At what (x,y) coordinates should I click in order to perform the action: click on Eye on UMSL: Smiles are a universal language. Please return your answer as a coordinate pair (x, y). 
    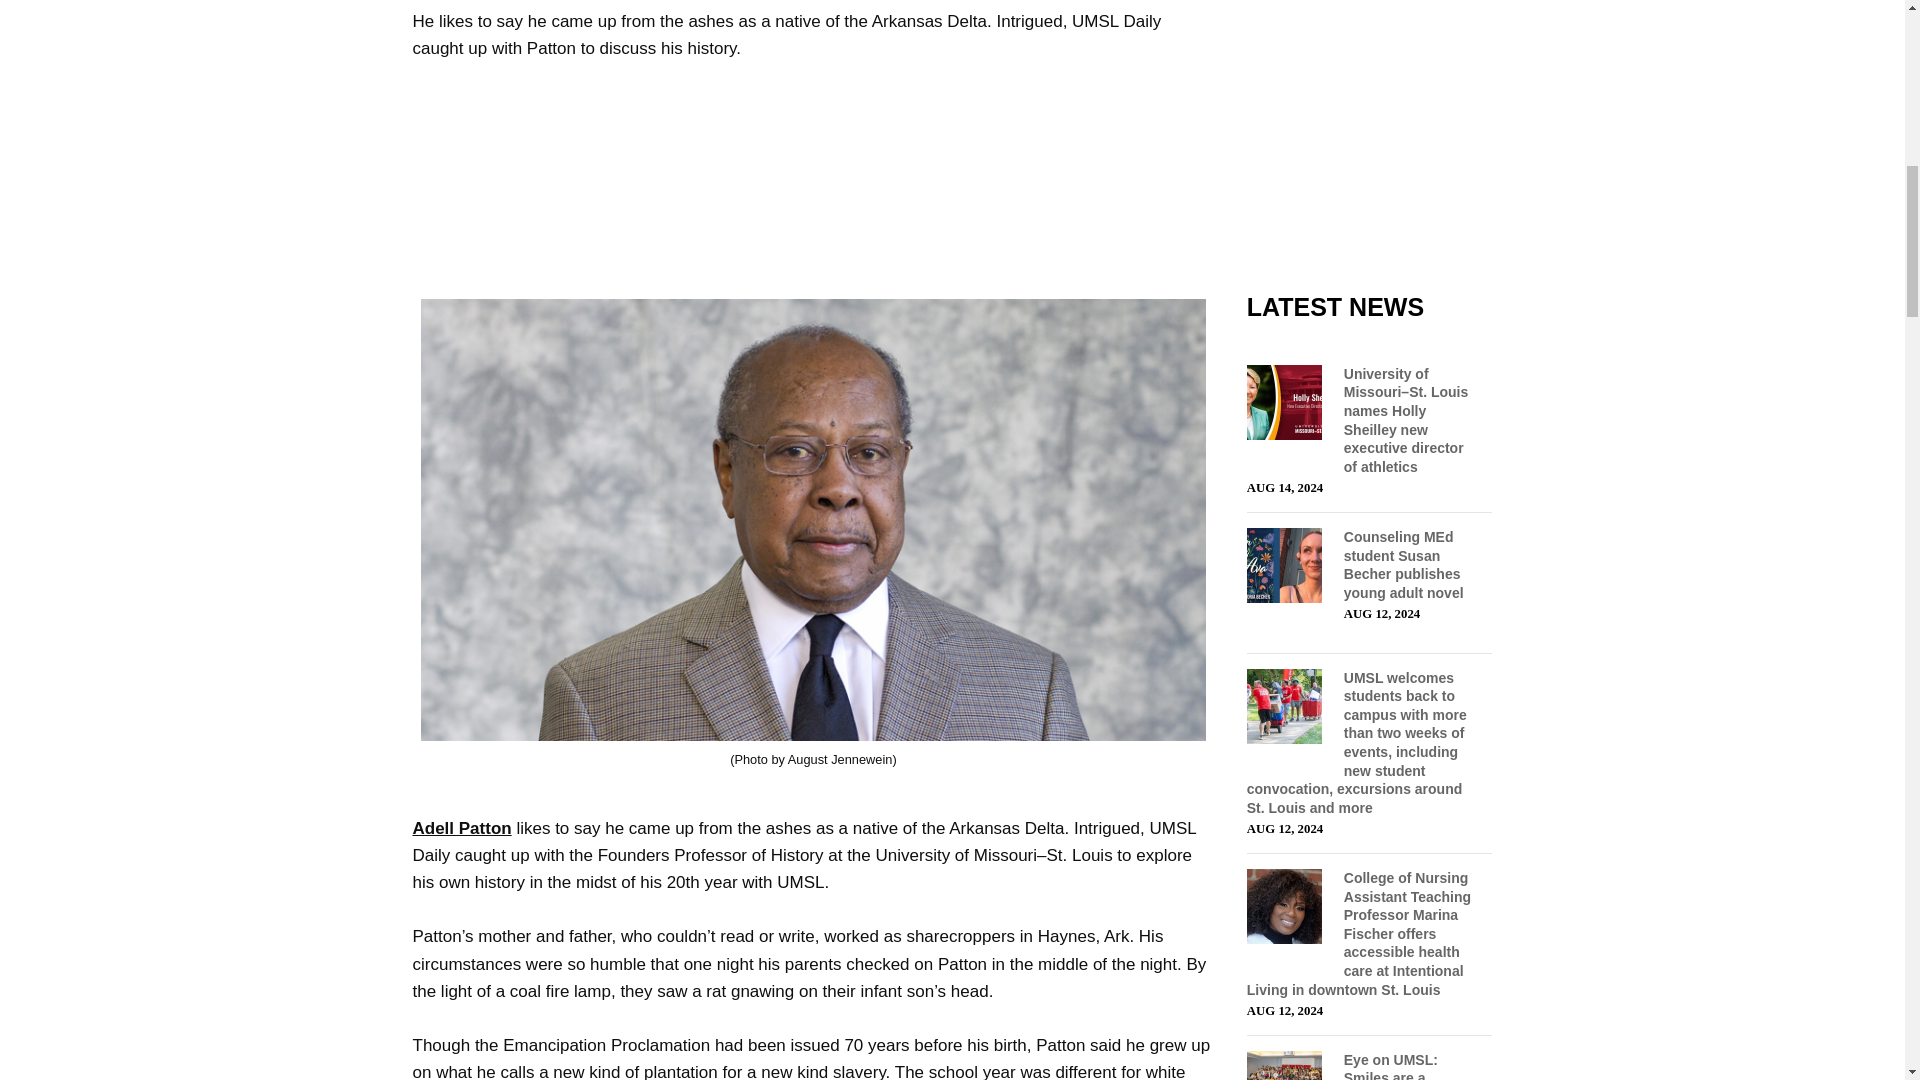
    Looking at the image, I should click on (1407, 1066).